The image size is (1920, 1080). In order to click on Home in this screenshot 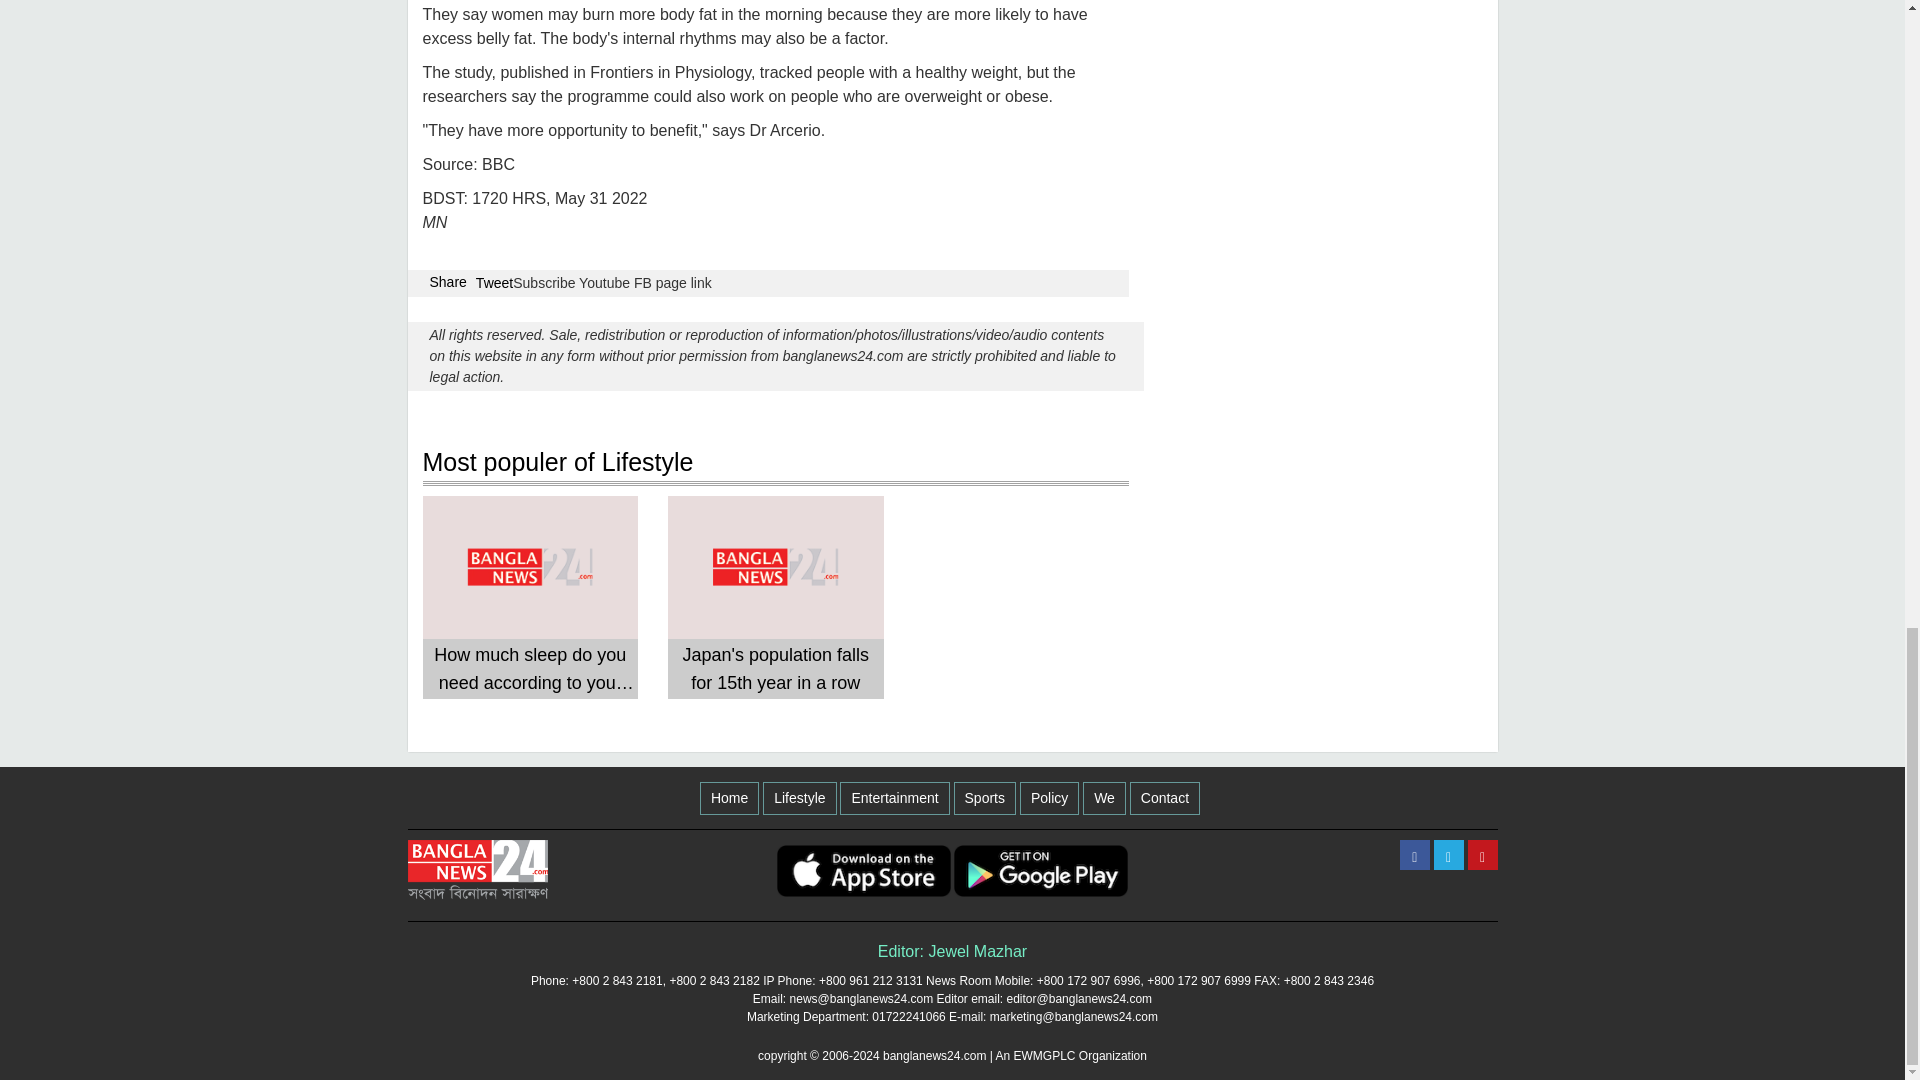, I will do `click(729, 798)`.